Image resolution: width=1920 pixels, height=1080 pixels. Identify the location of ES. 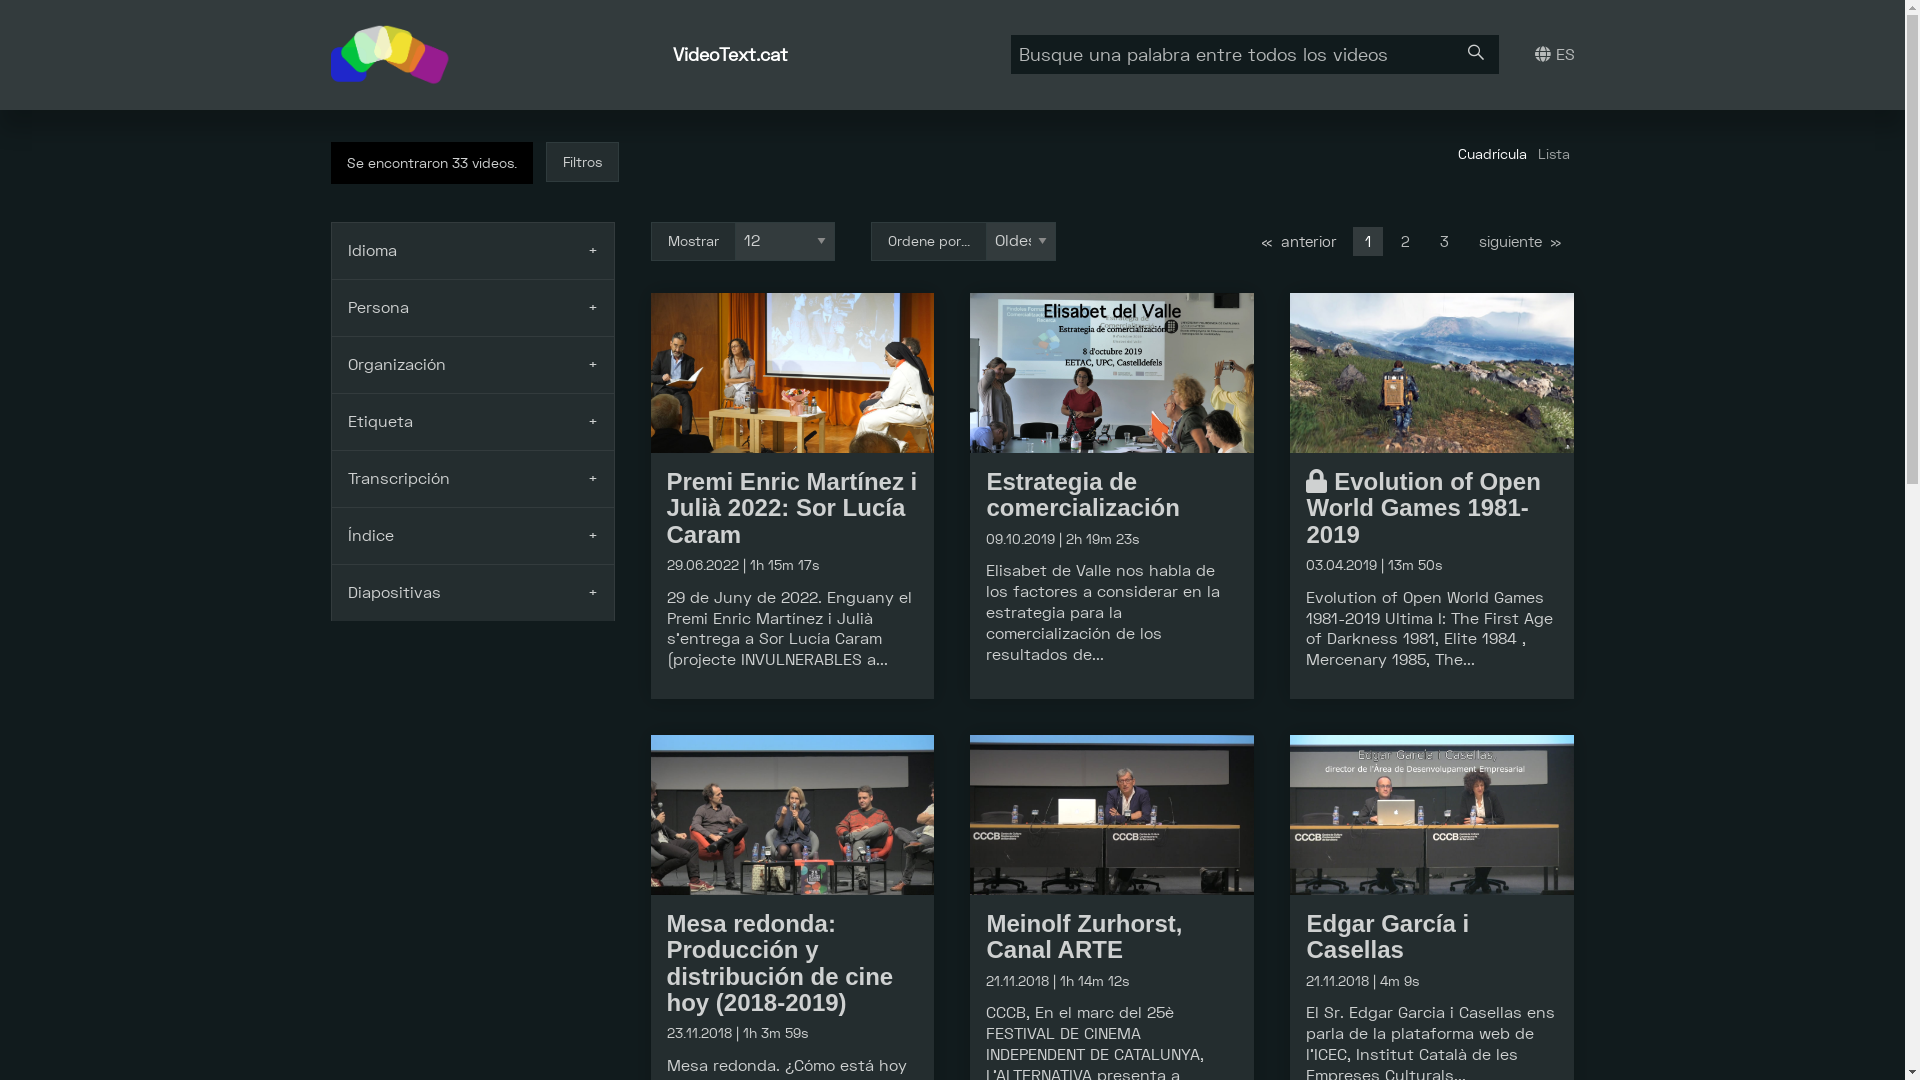
(1554, 54).